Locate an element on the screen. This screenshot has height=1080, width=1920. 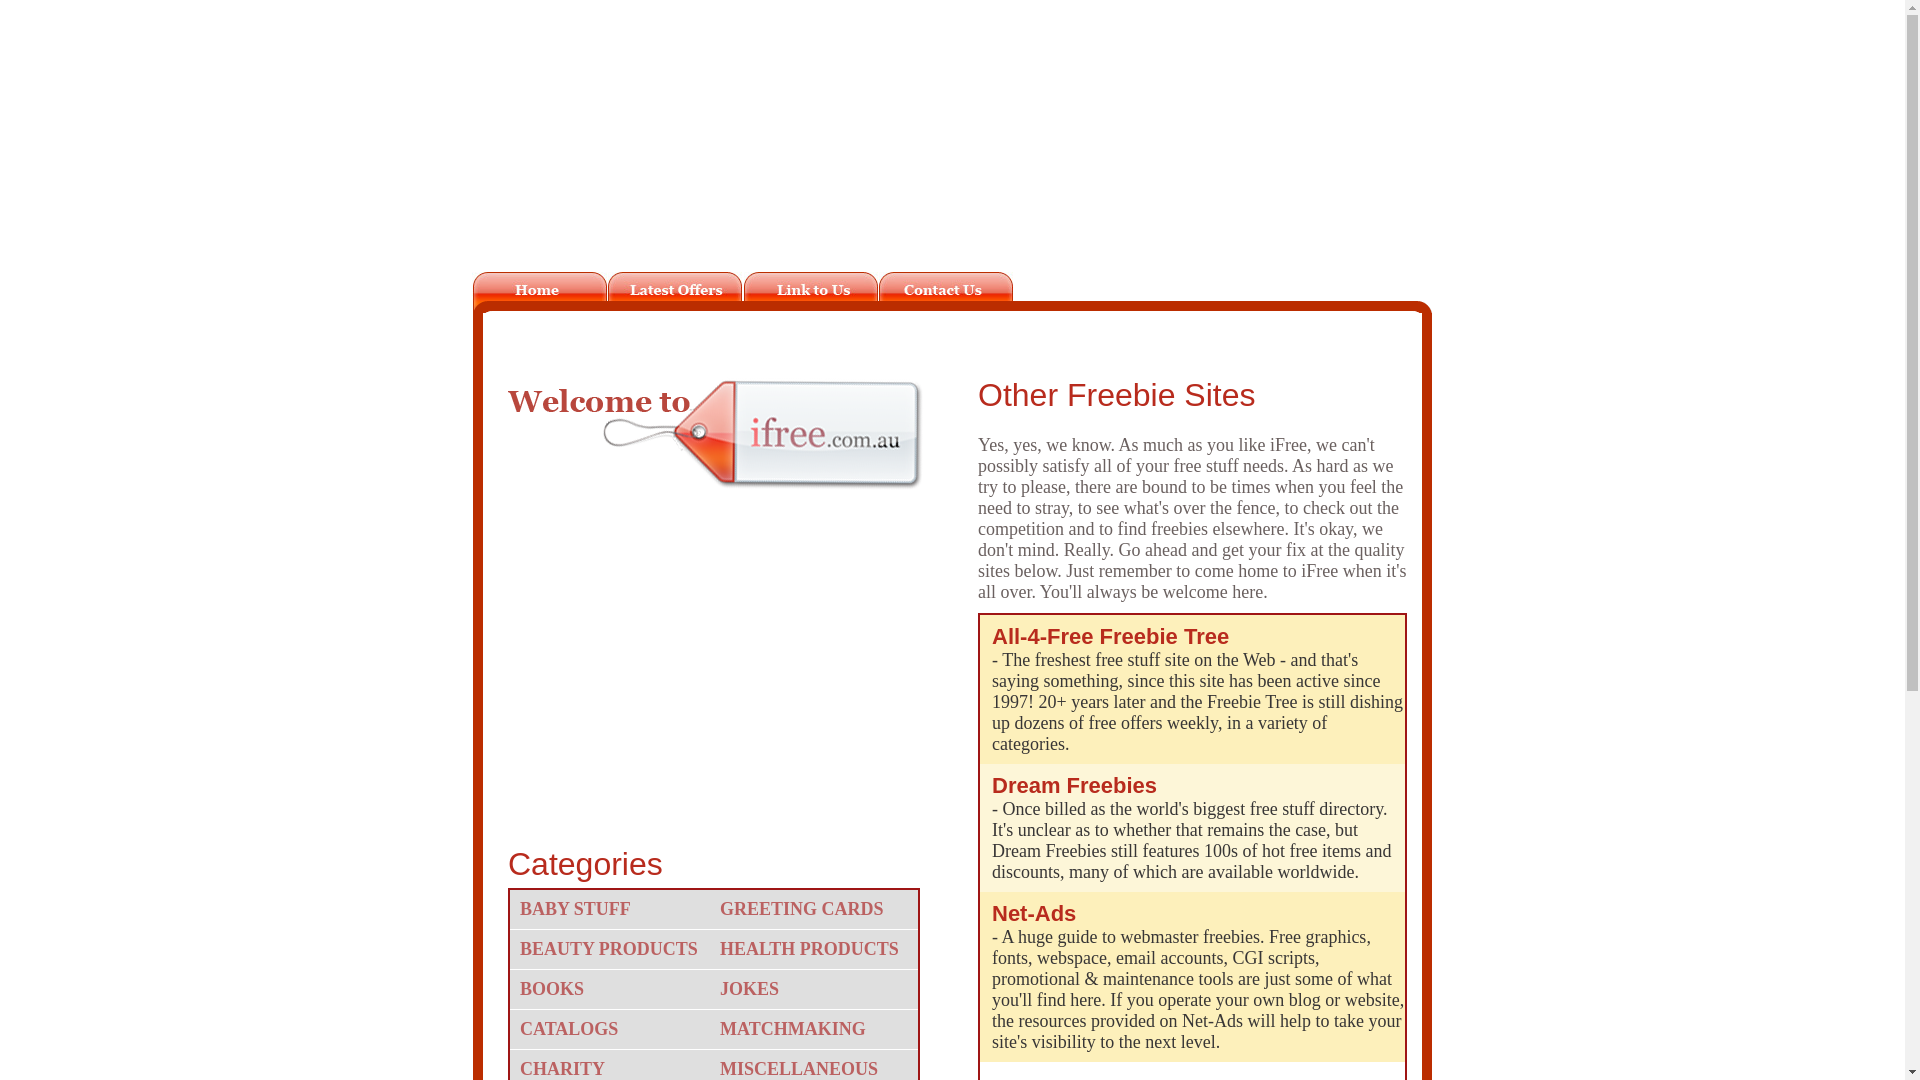
HEALTH PRODUCTS is located at coordinates (814, 950).